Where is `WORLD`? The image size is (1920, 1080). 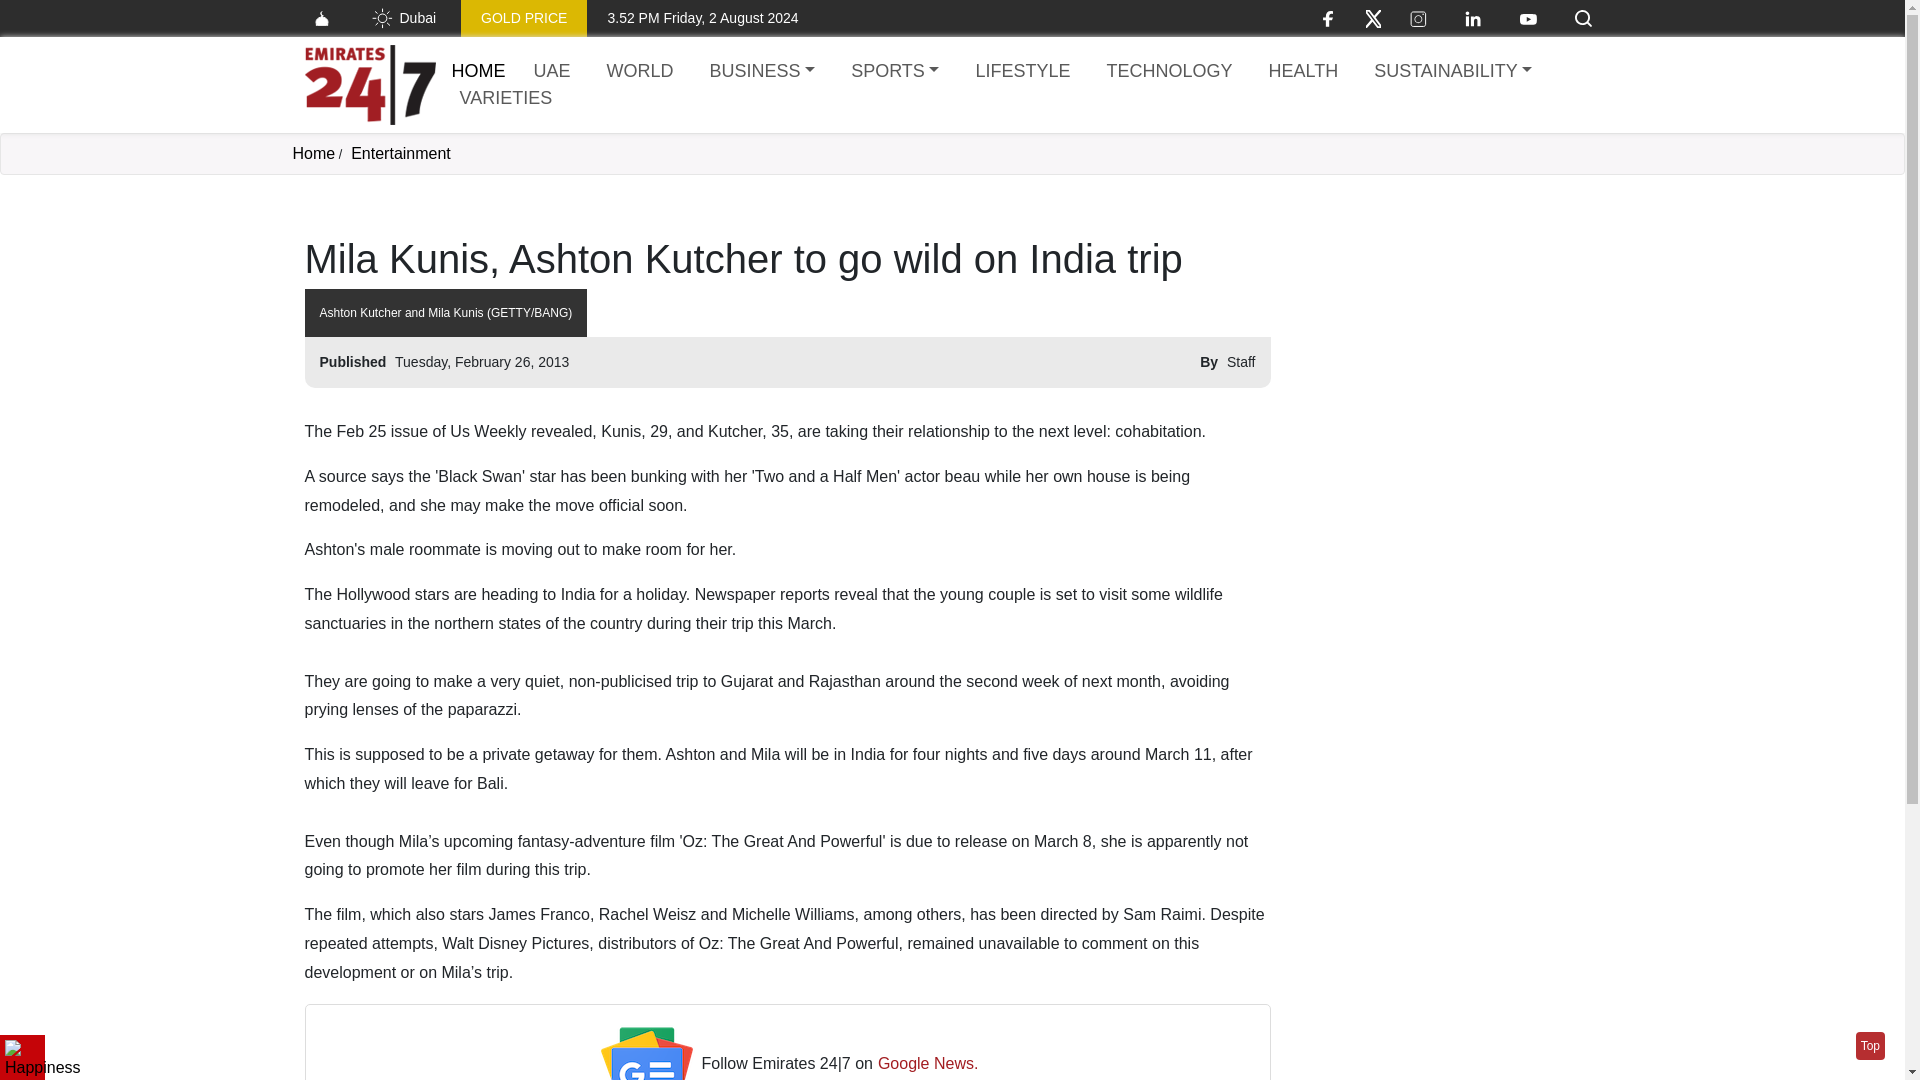 WORLD is located at coordinates (640, 72).